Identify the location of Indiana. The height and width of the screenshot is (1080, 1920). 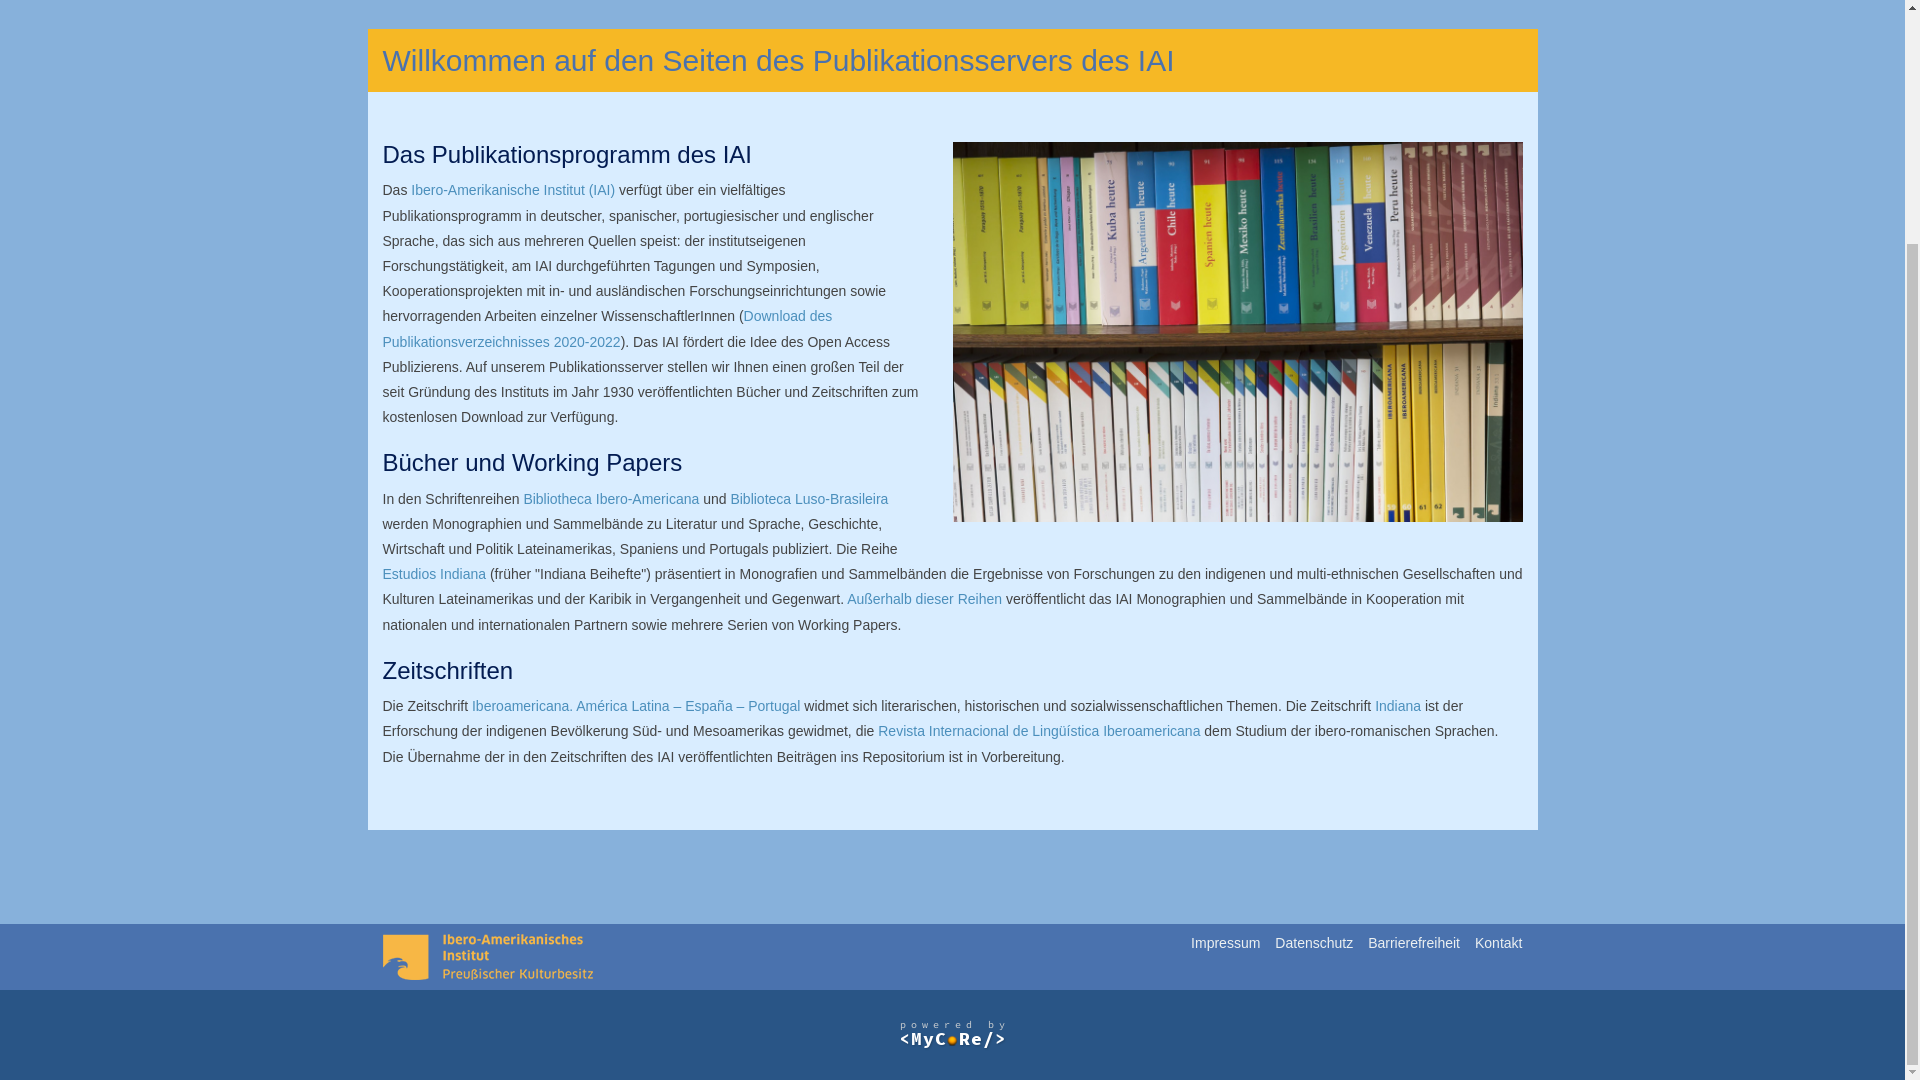
(1397, 705).